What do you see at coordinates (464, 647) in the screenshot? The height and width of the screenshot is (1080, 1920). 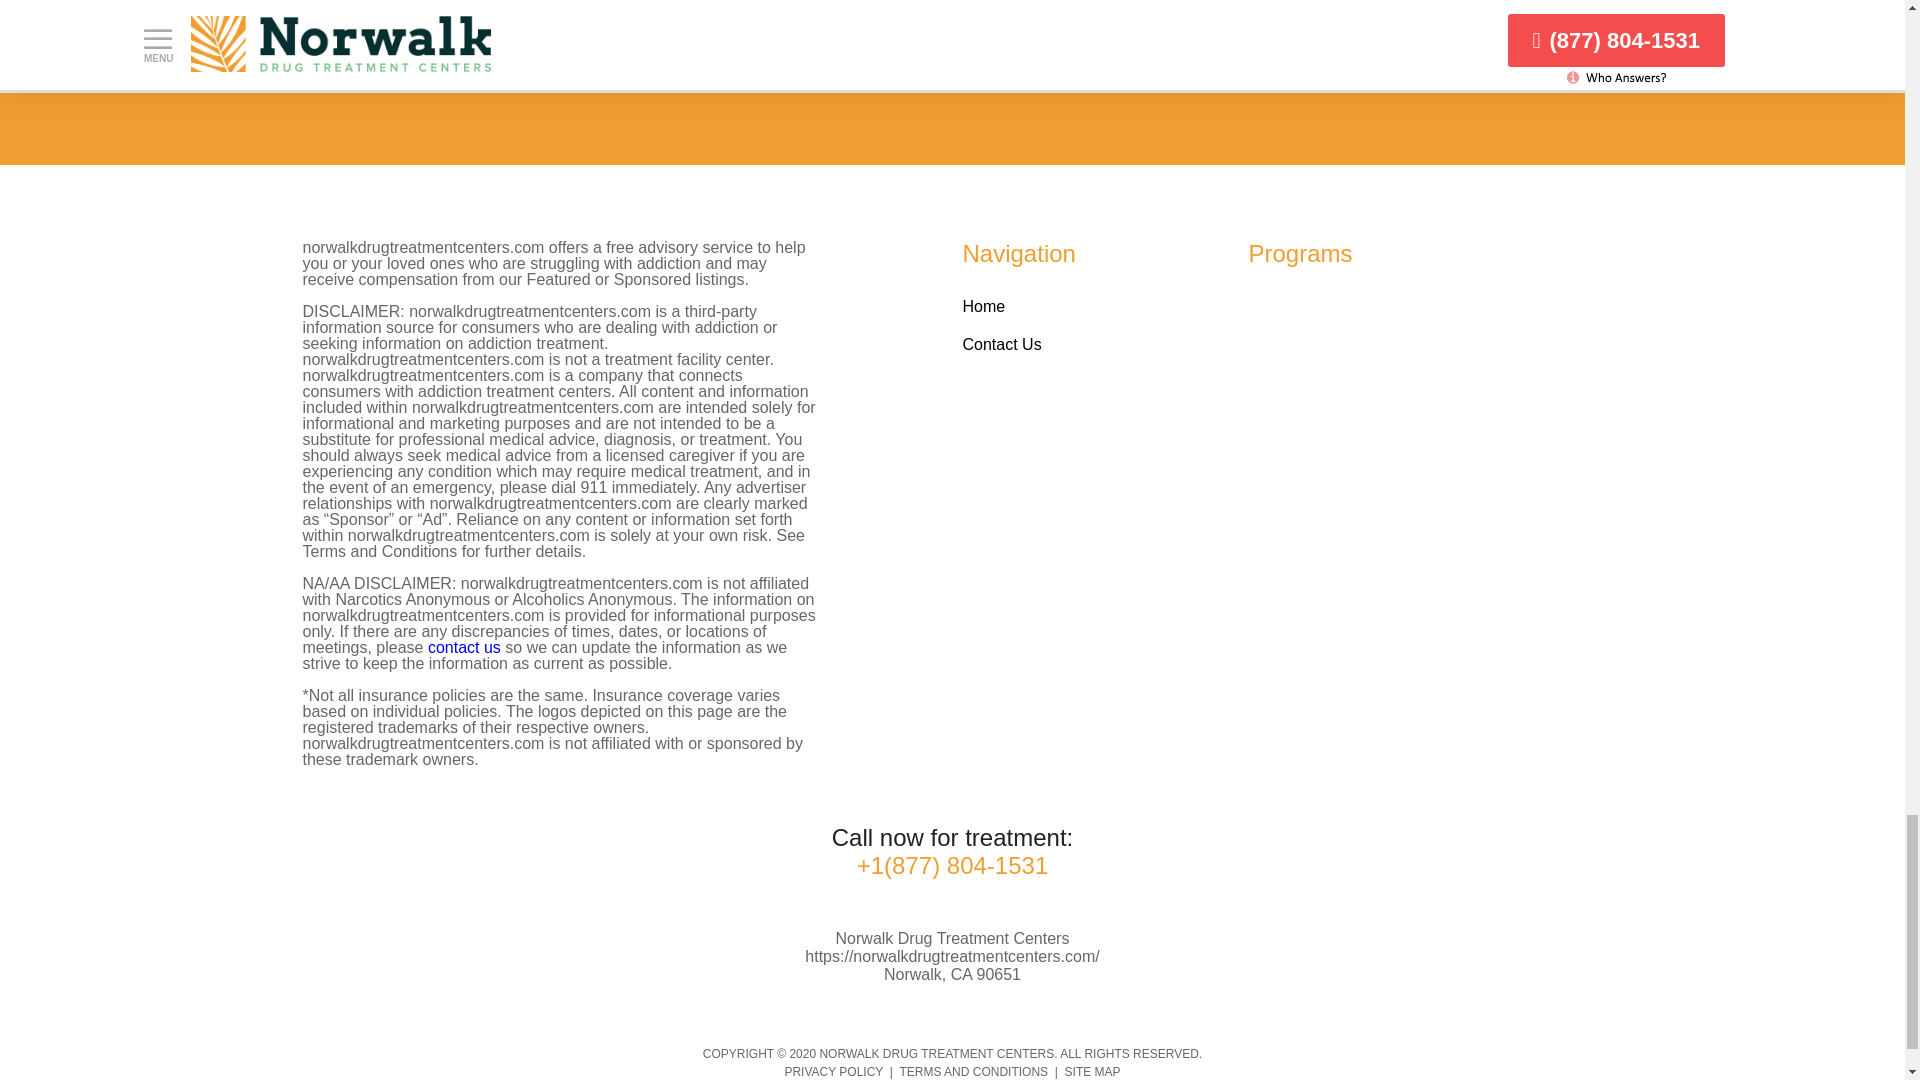 I see `contact us` at bounding box center [464, 647].